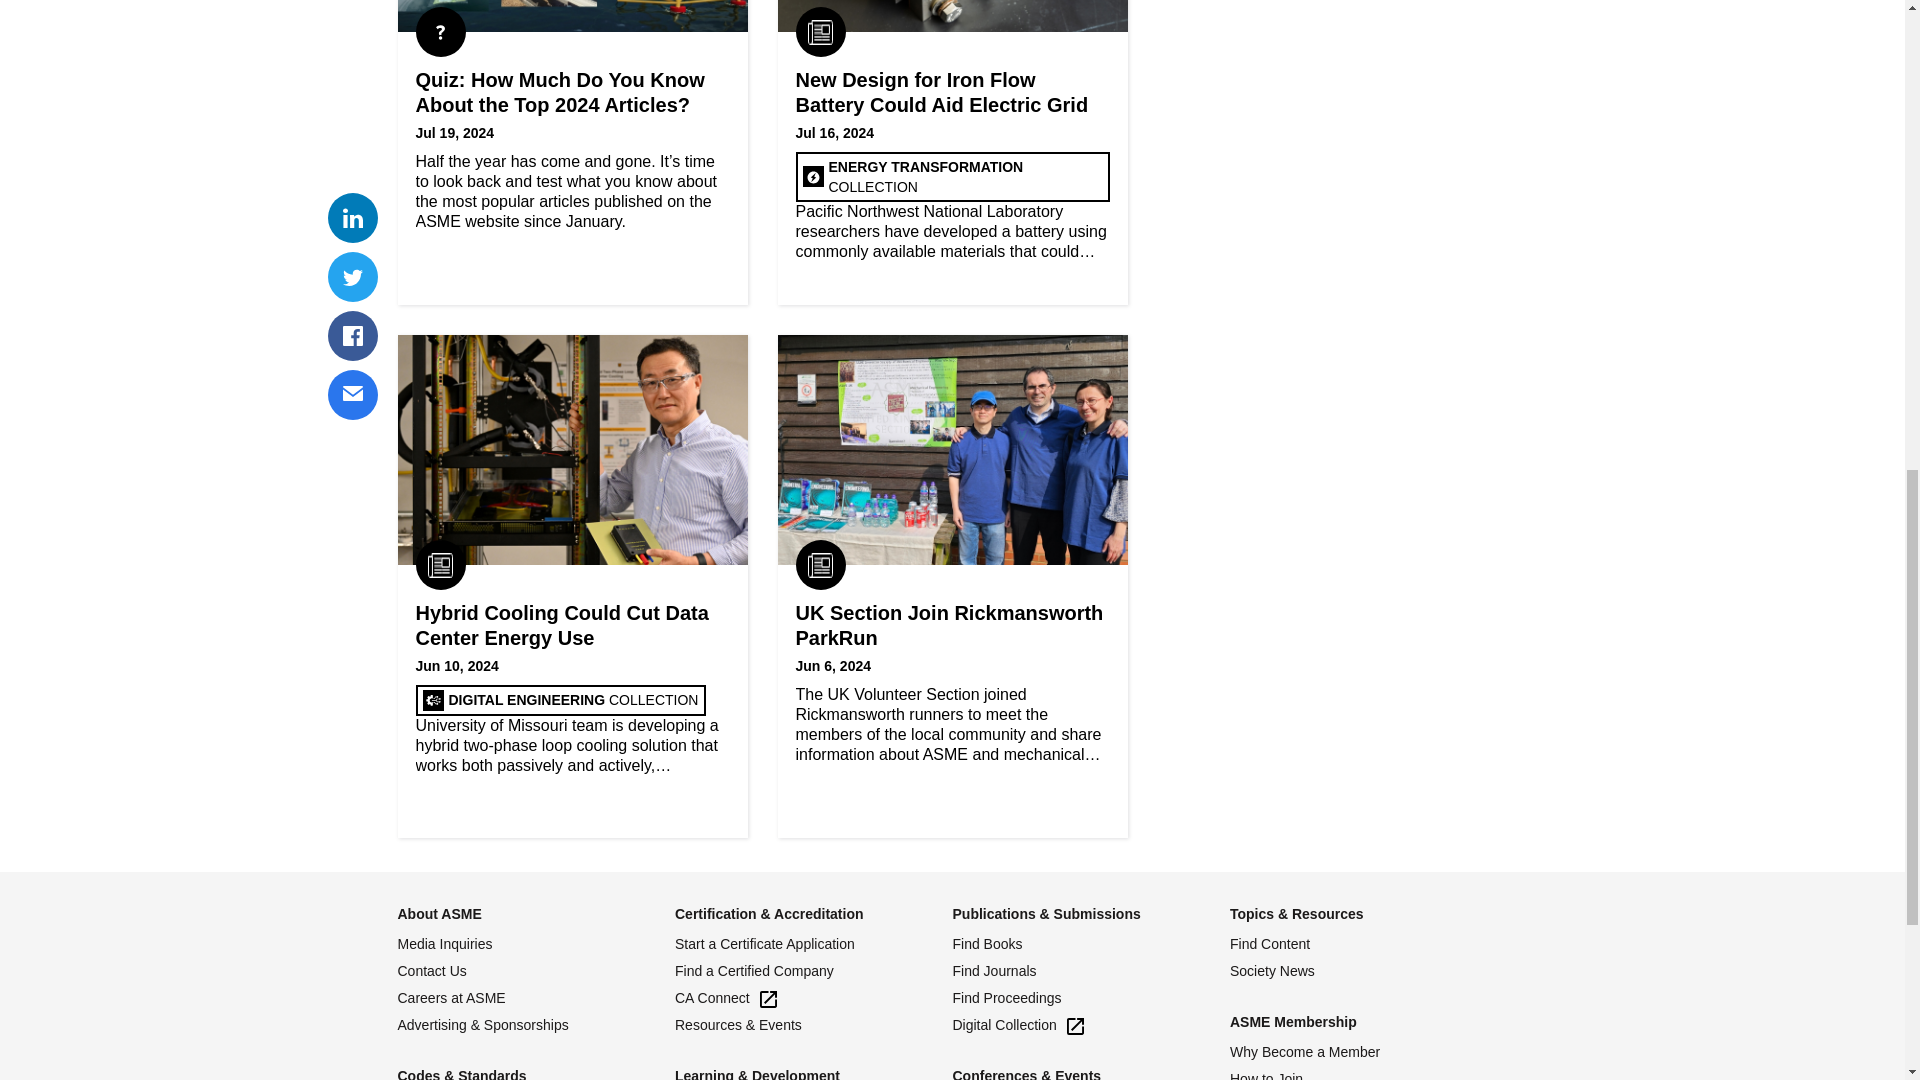 This screenshot has height=1080, width=1920. What do you see at coordinates (536, 944) in the screenshot?
I see `Media Inquiries` at bounding box center [536, 944].